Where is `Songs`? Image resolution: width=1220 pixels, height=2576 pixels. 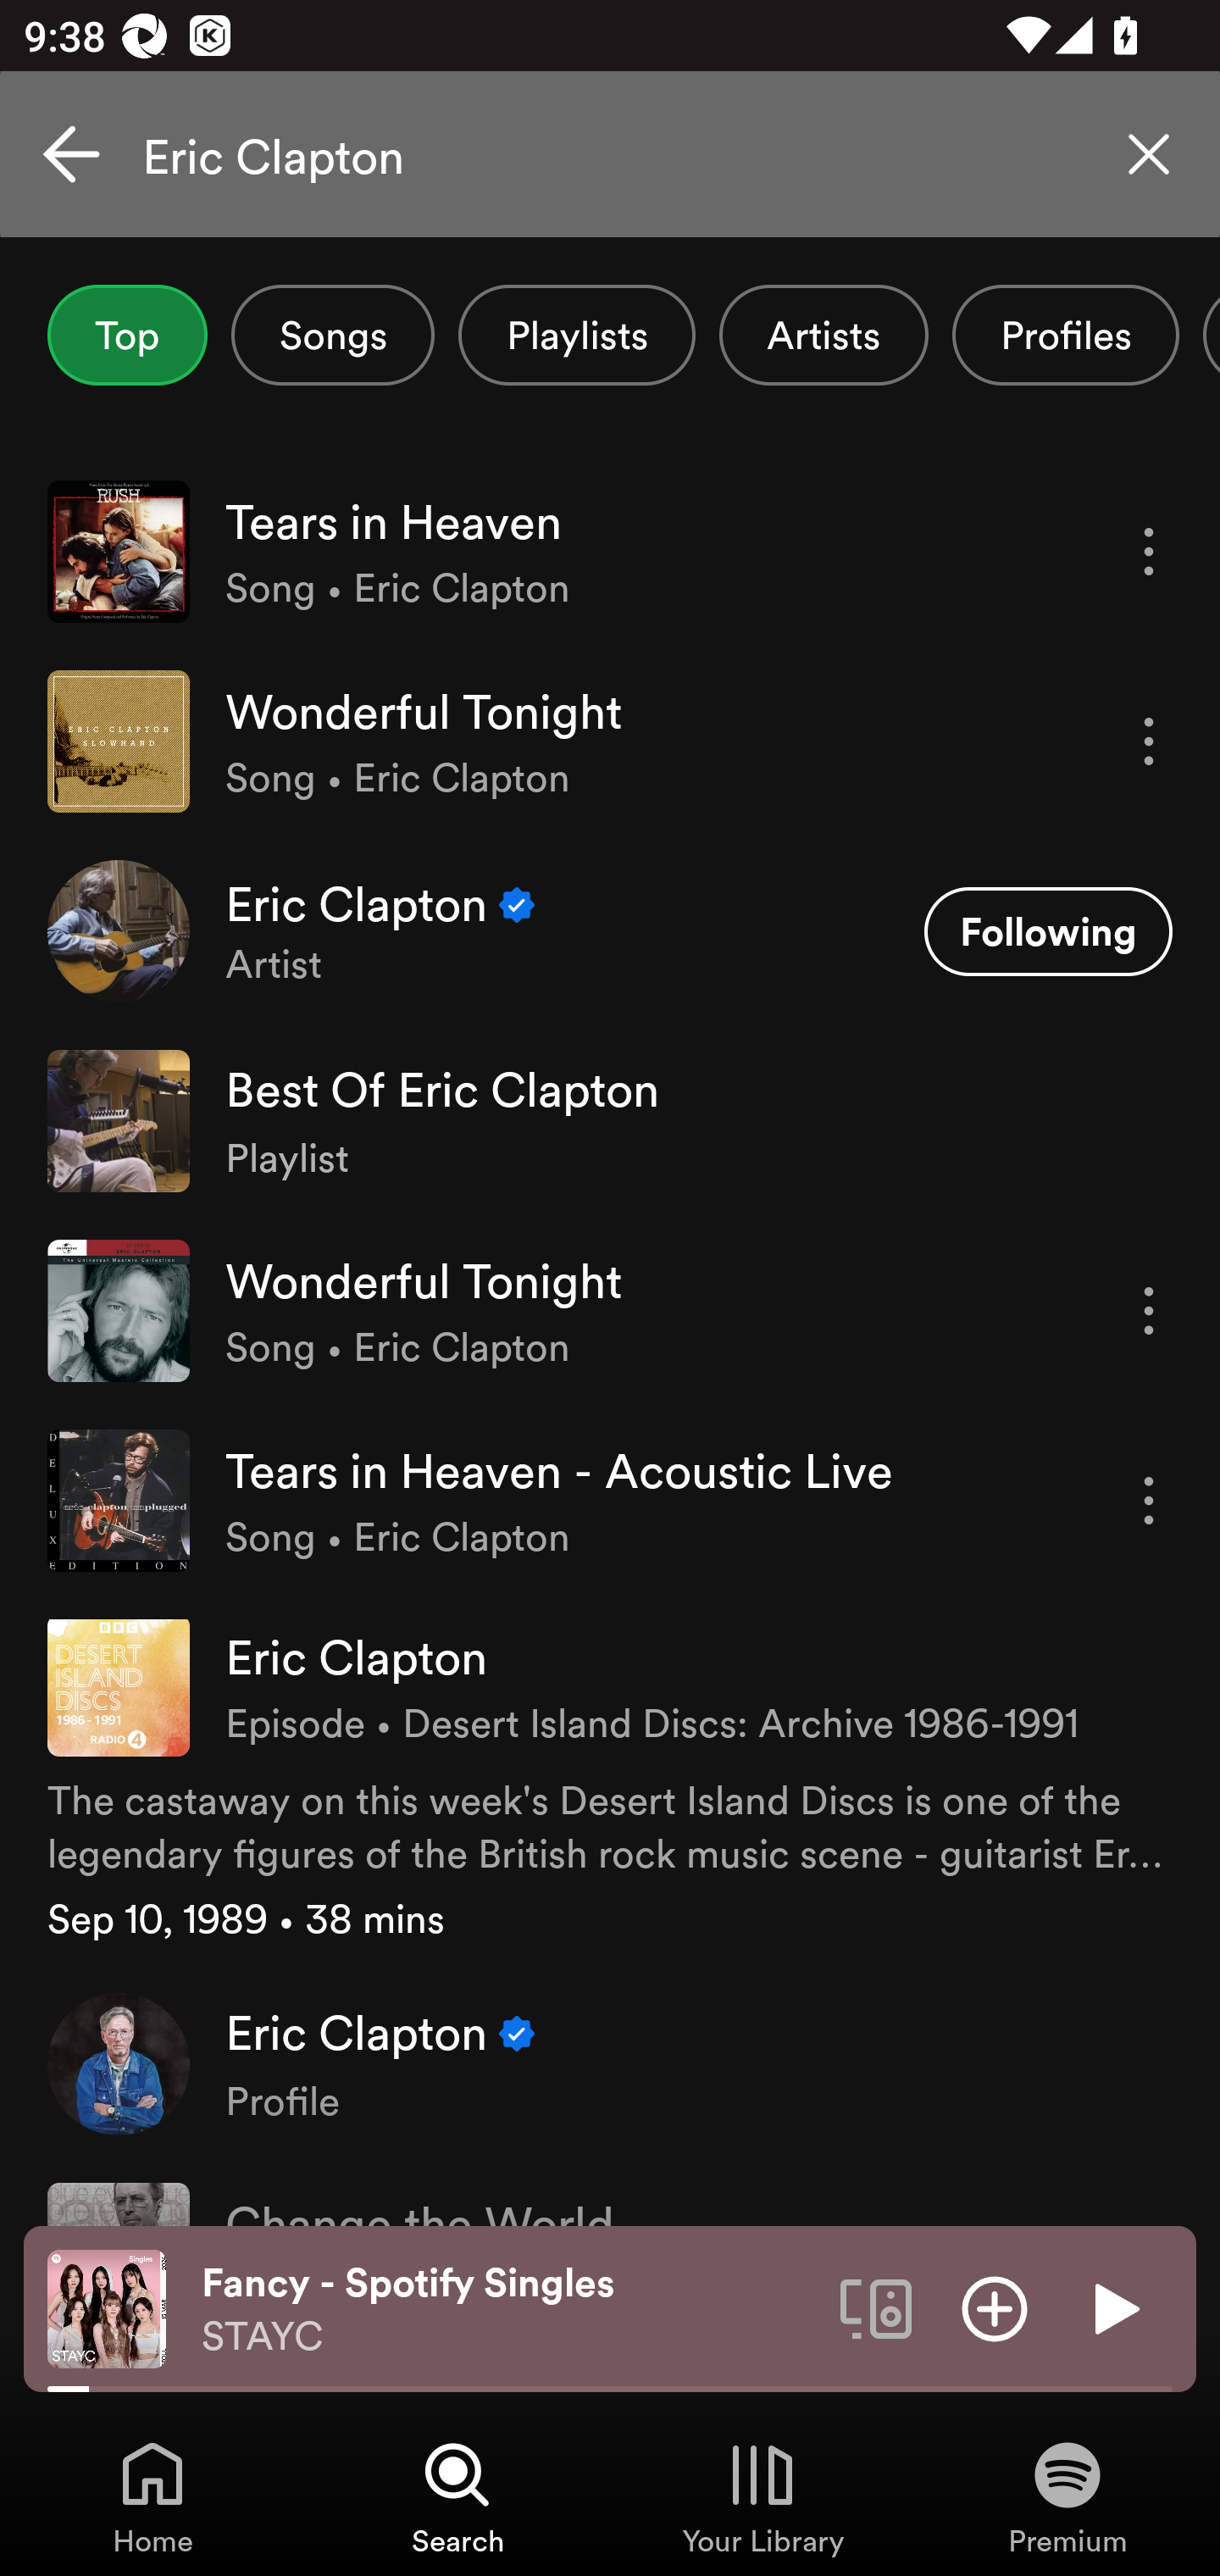 Songs is located at coordinates (332, 335).